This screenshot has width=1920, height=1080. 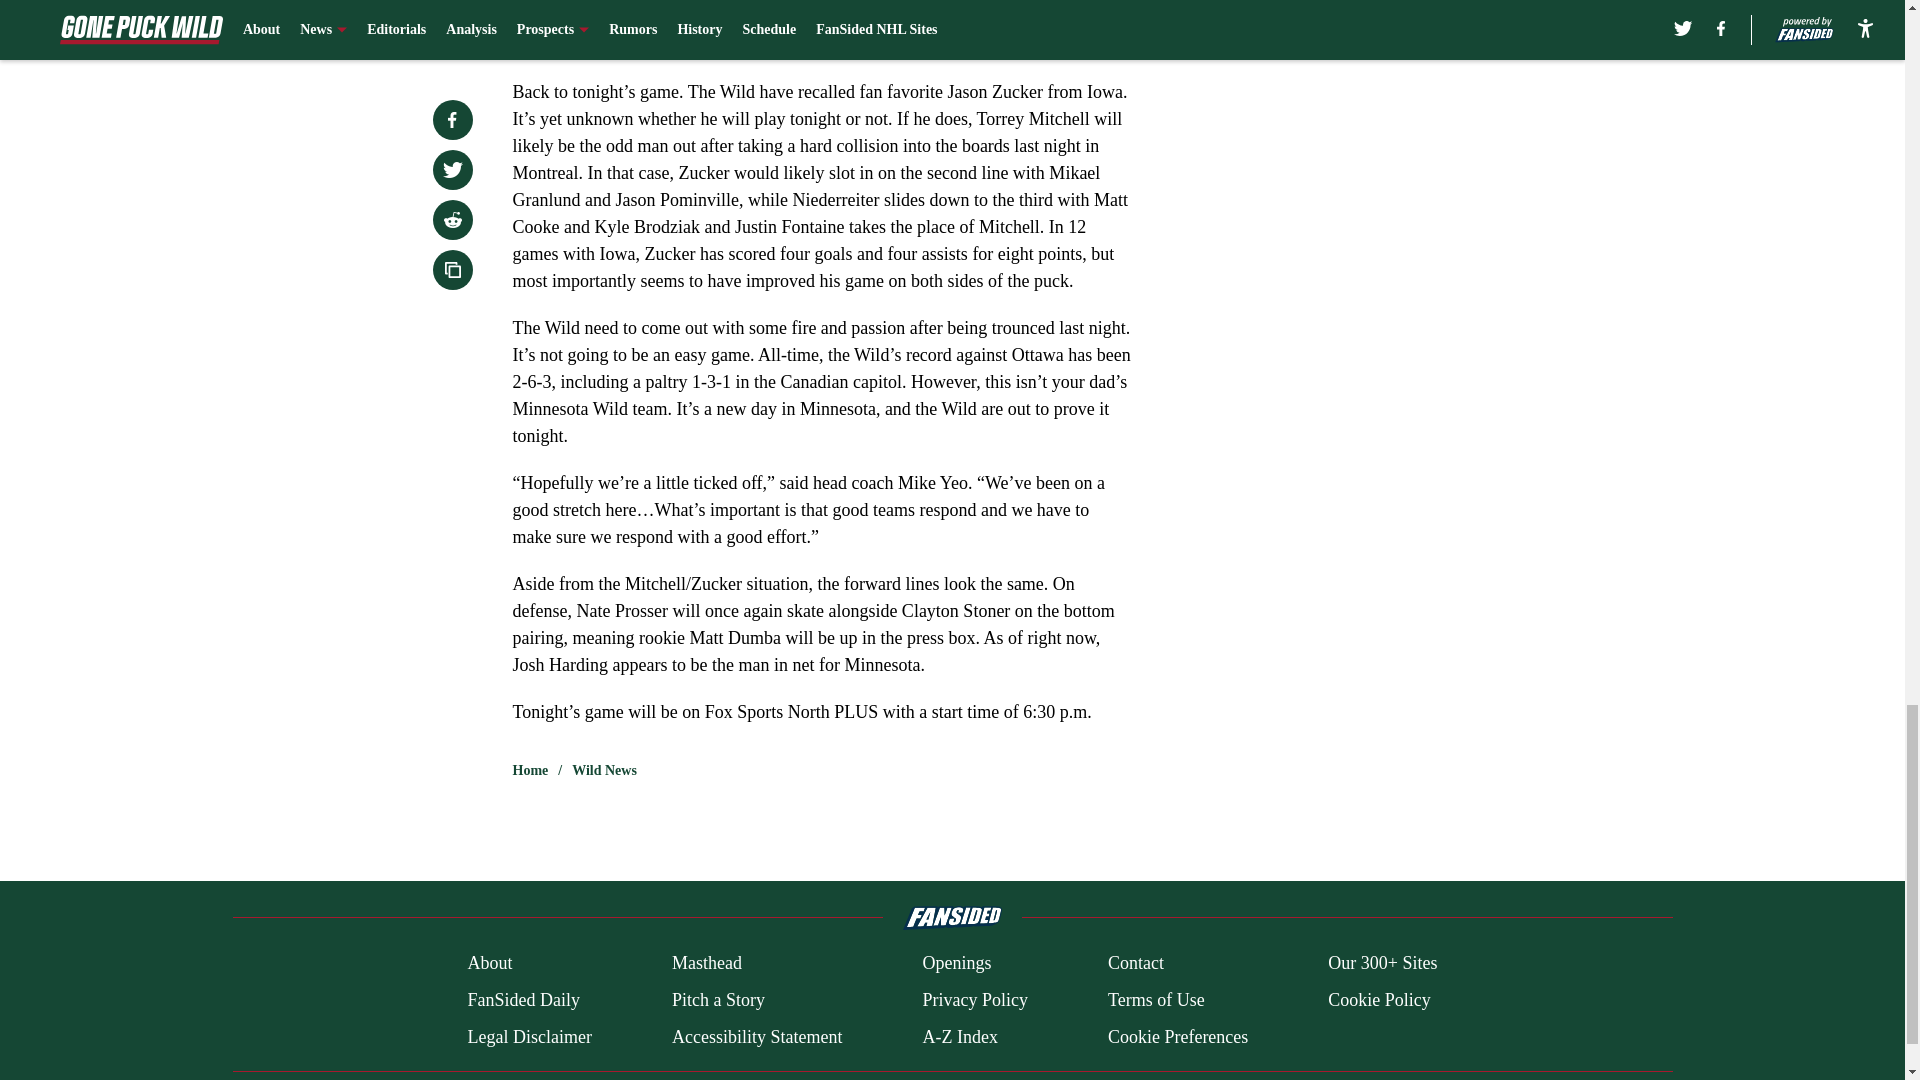 I want to click on Home, so click(x=530, y=770).